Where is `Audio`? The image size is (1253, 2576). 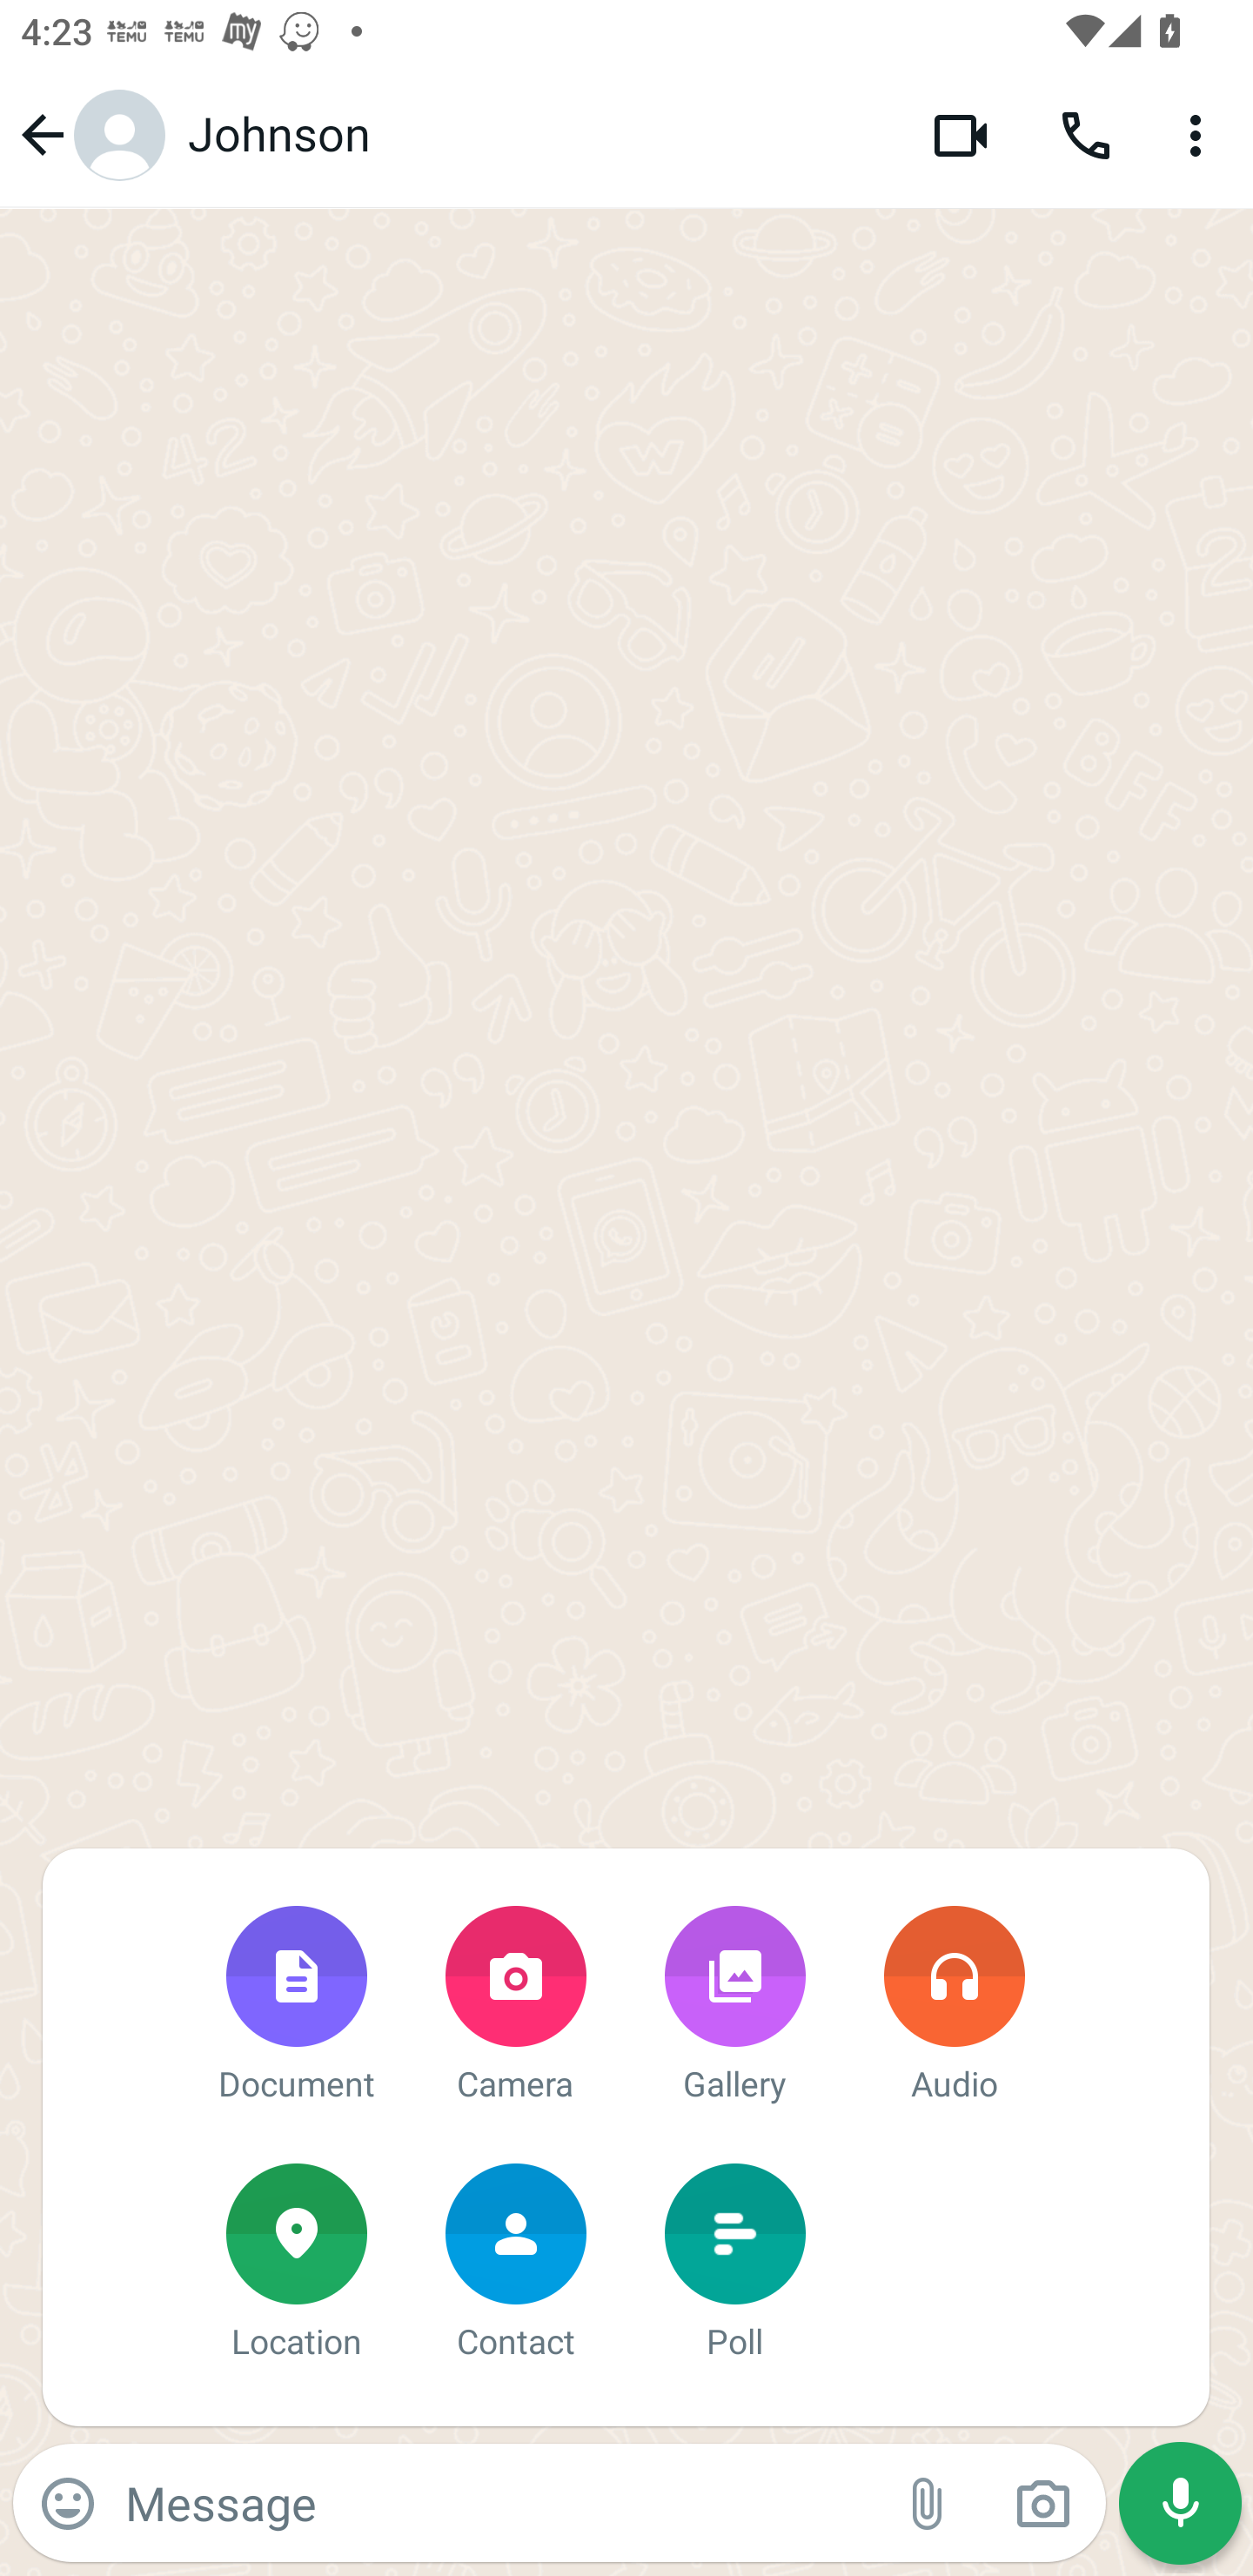
Audio is located at coordinates (954, 2007).